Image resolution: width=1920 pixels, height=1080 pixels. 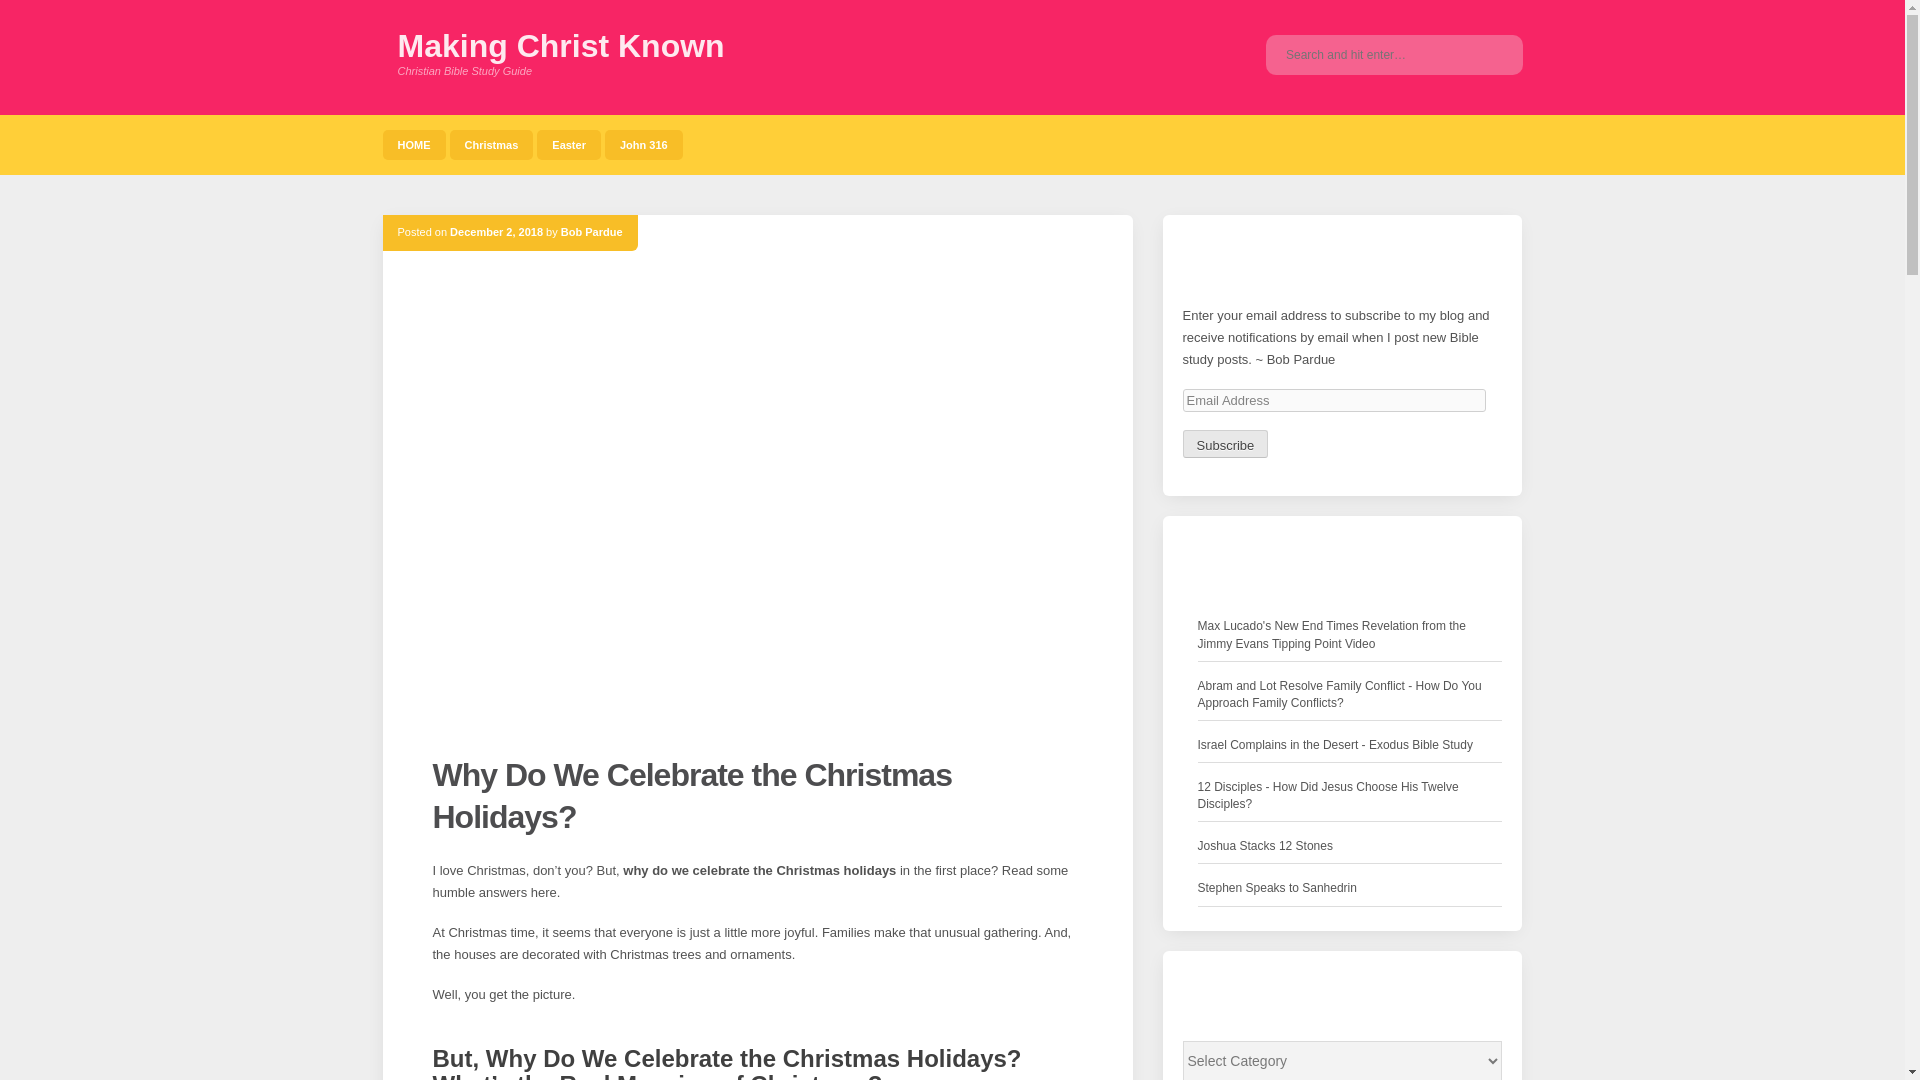 I want to click on 12 Disciples - How Did Jesus Choose His Twelve Disciples?, so click(x=1350, y=796).